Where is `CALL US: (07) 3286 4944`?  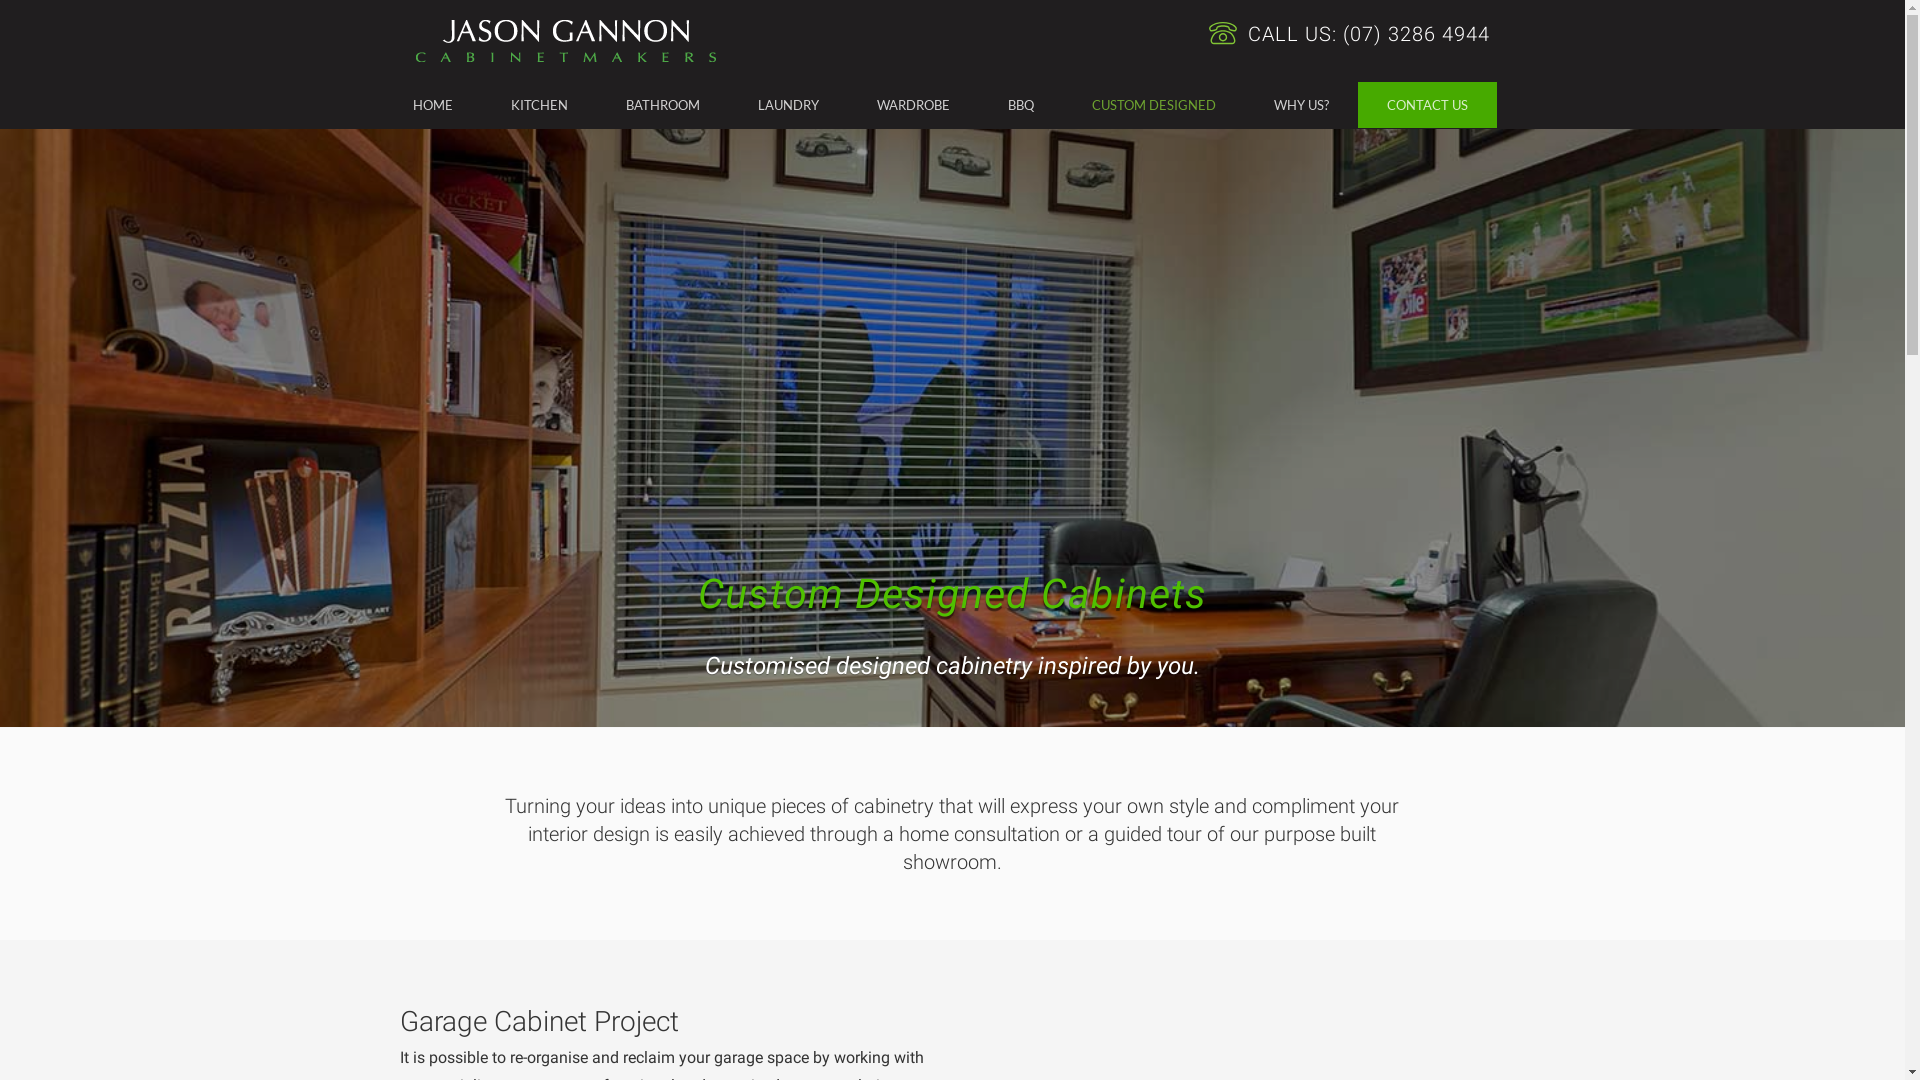
CALL US: (07) 3286 4944 is located at coordinates (1348, 34).